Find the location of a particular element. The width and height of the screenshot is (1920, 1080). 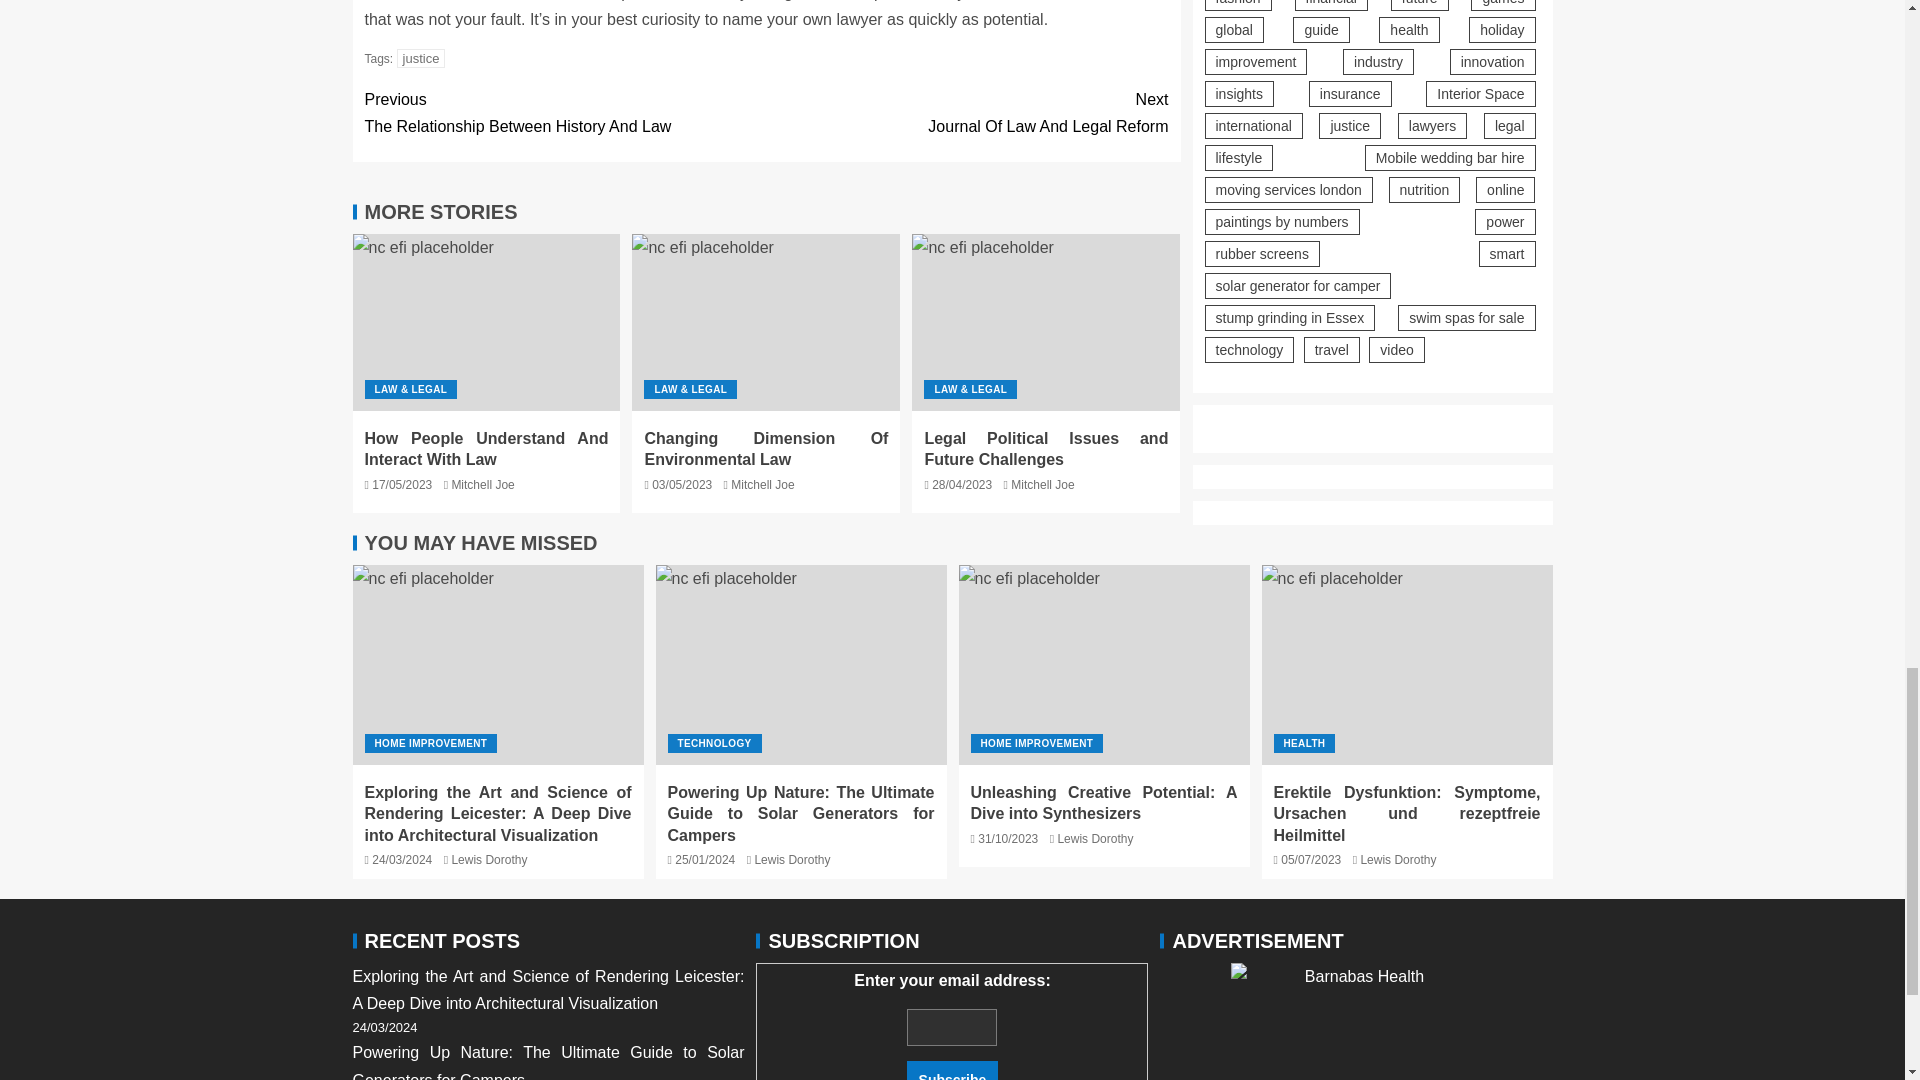

Changing Dimension Of Environmental Law is located at coordinates (765, 448).